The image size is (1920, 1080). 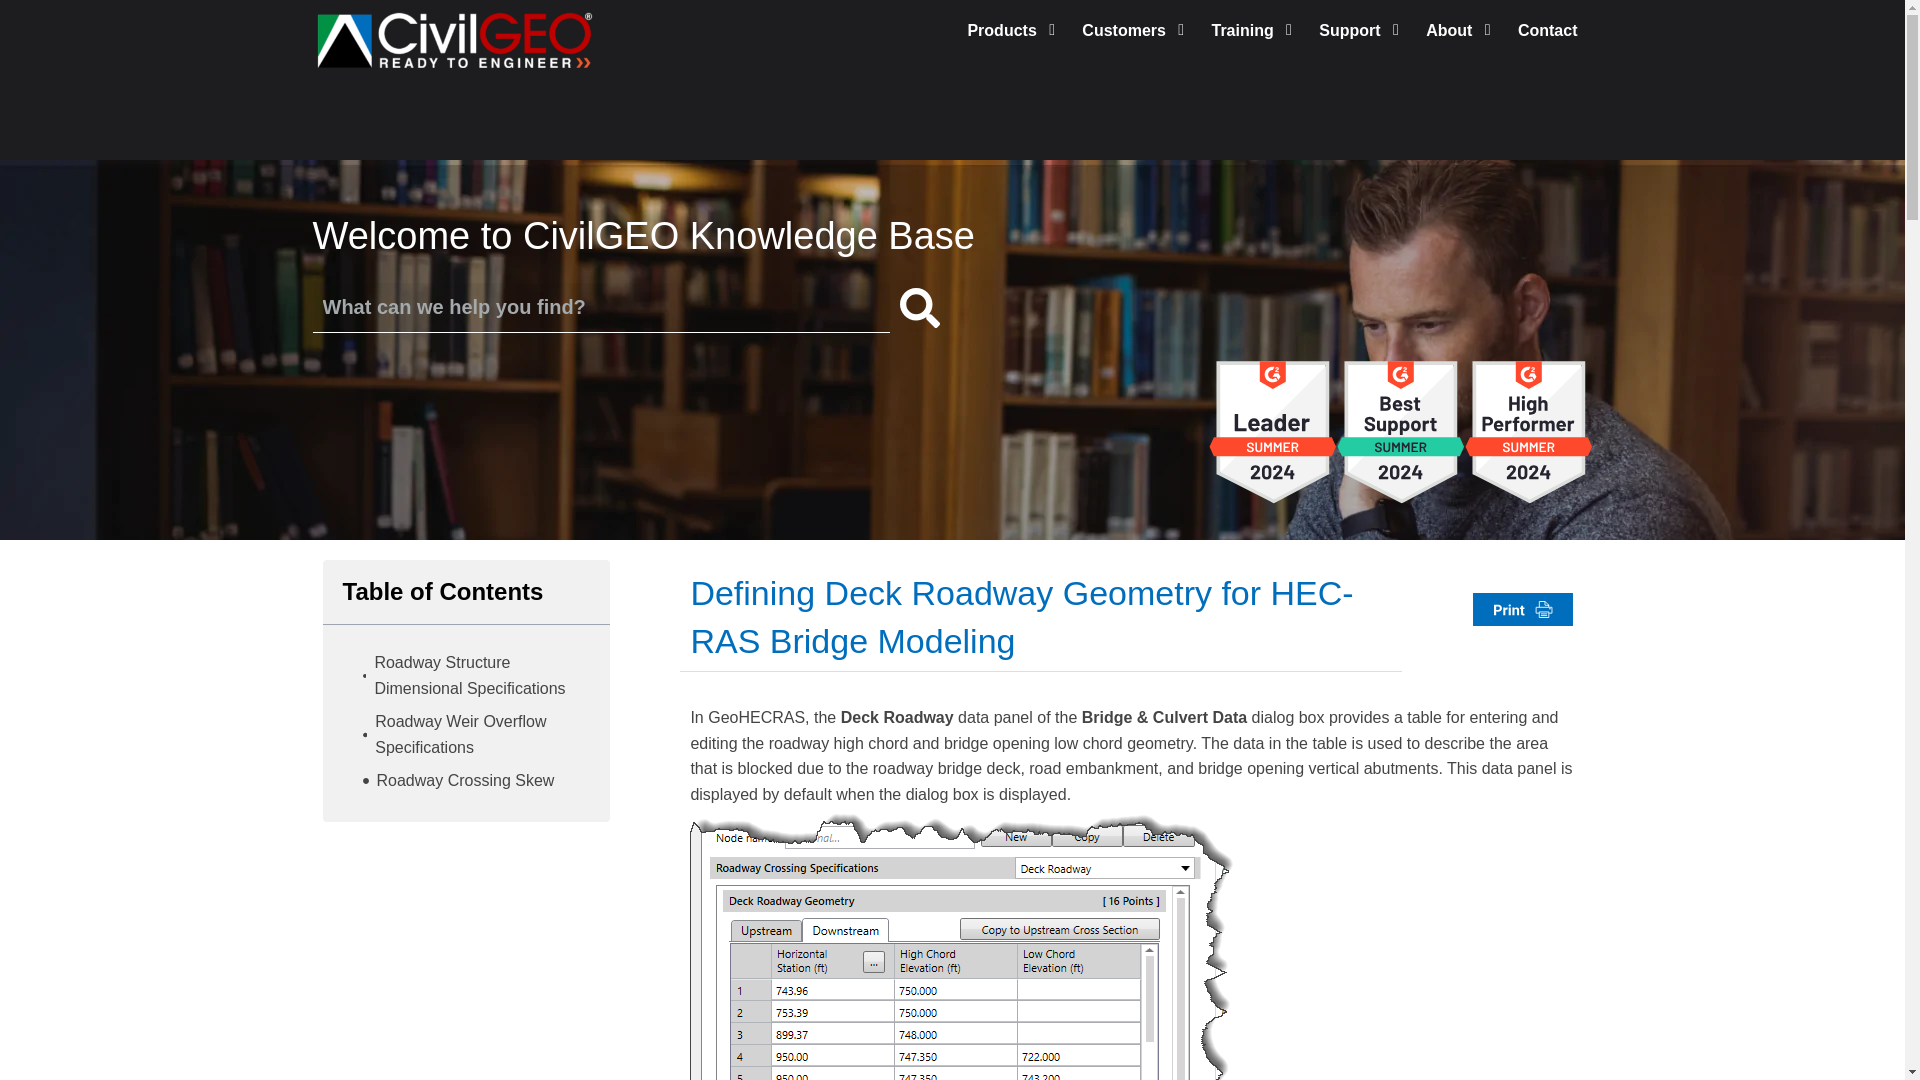 I want to click on Customers, so click(x=1136, y=30).